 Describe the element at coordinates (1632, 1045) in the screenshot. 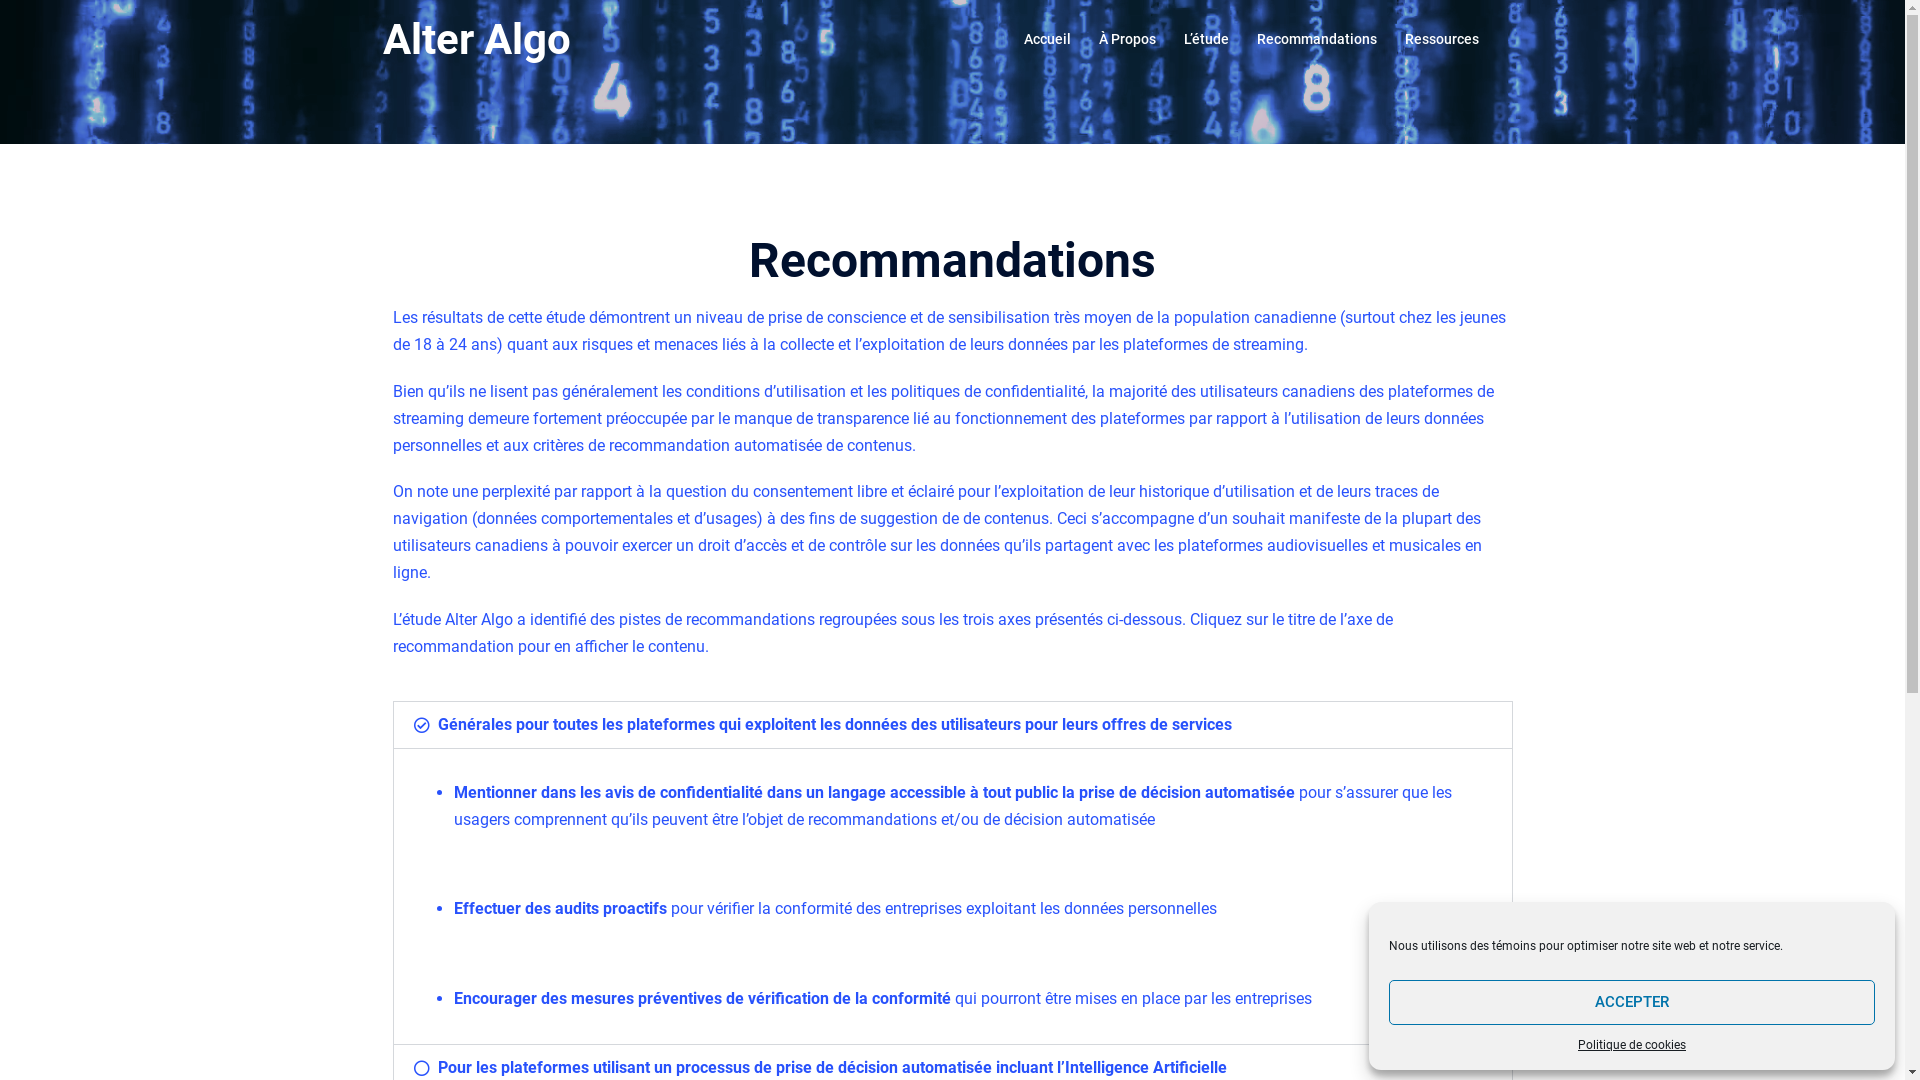

I see `Politique de cookies` at that location.